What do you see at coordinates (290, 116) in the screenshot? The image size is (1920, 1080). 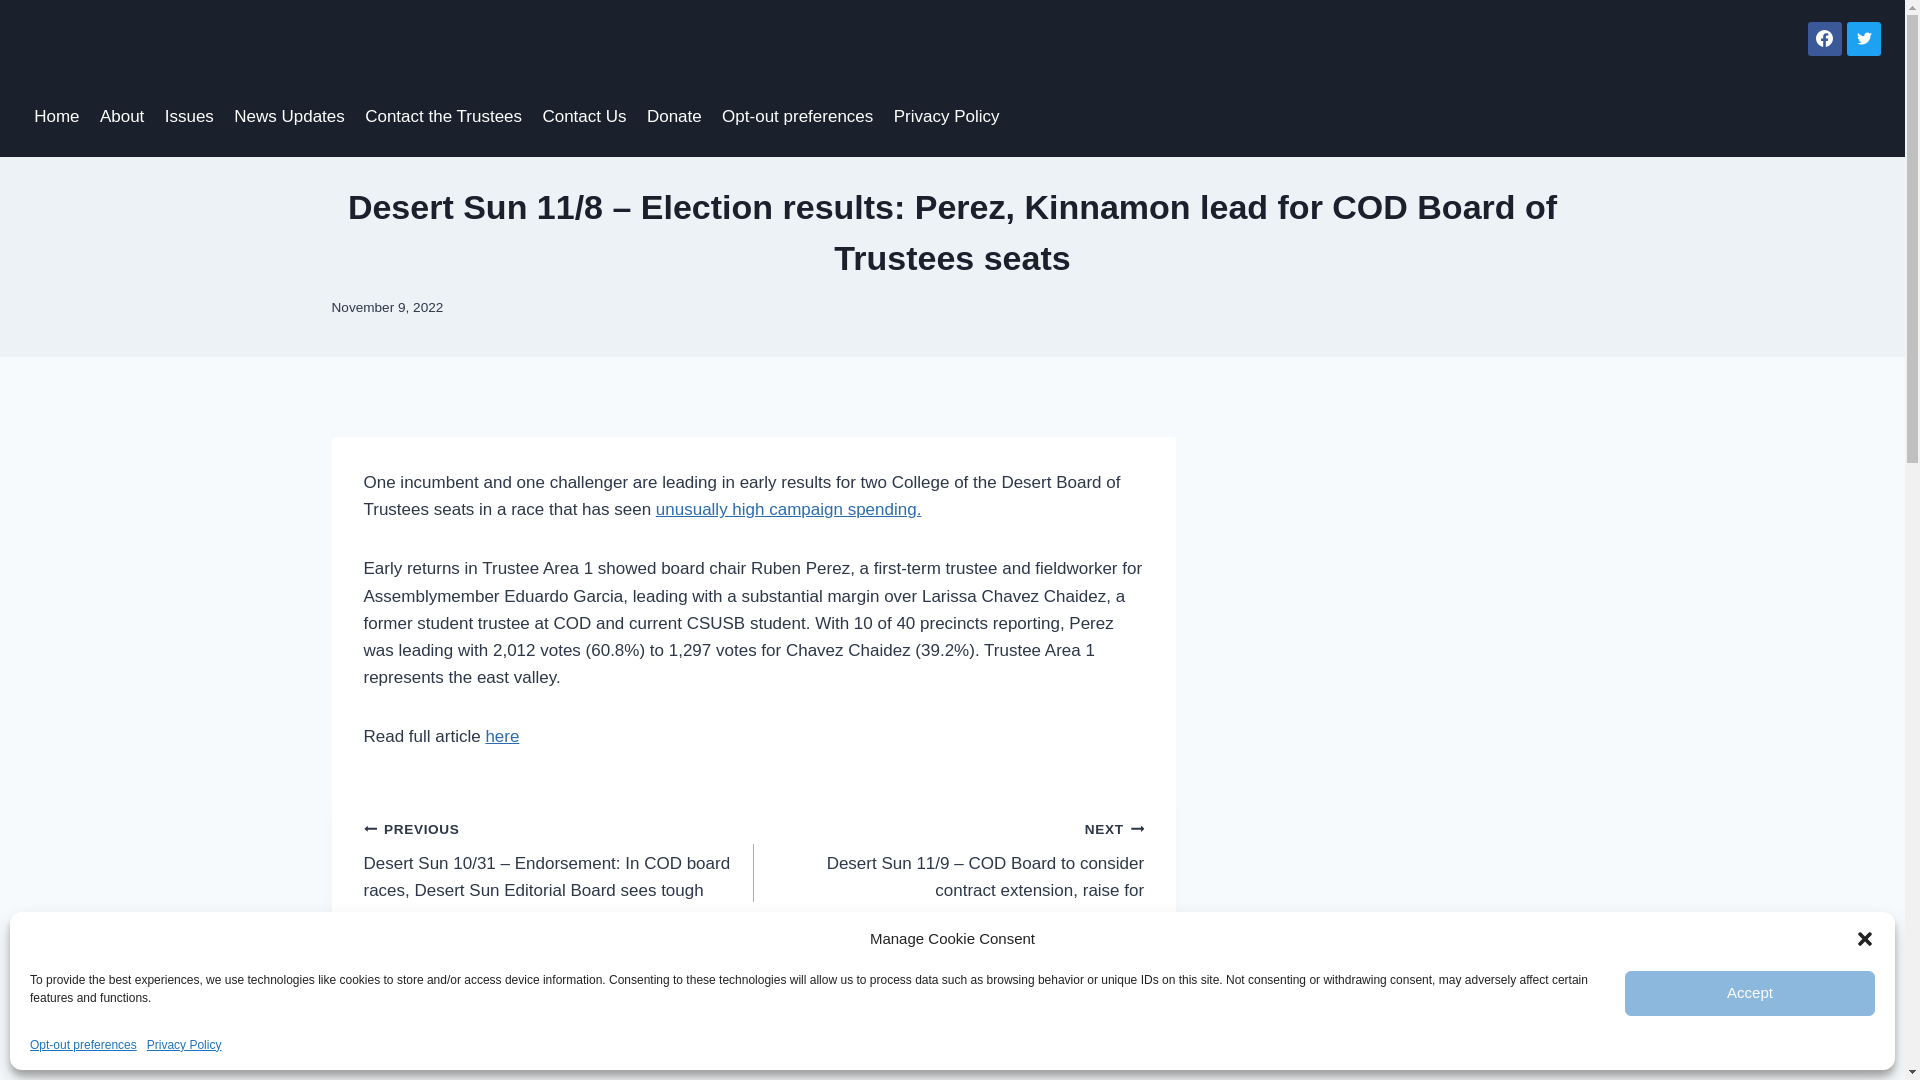 I see `News Updates` at bounding box center [290, 116].